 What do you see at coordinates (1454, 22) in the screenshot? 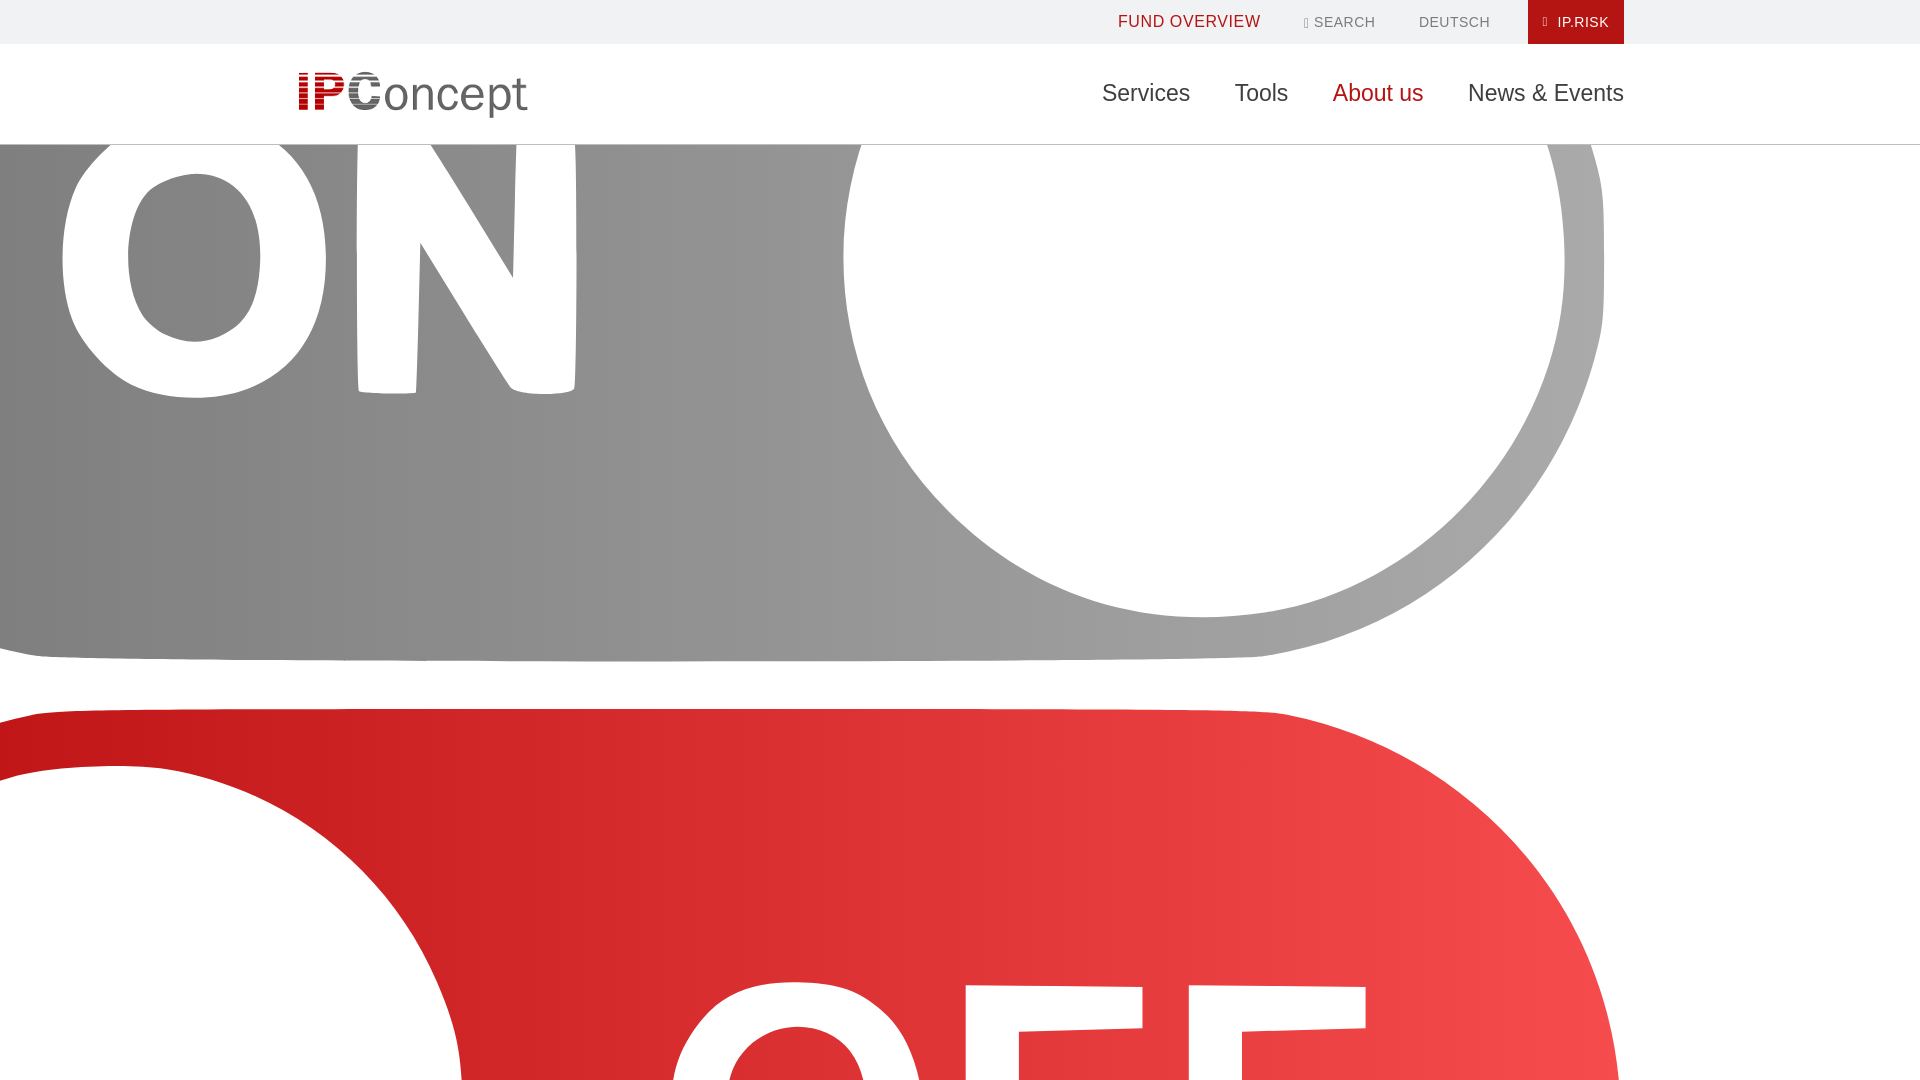
I see `Change language` at bounding box center [1454, 22].